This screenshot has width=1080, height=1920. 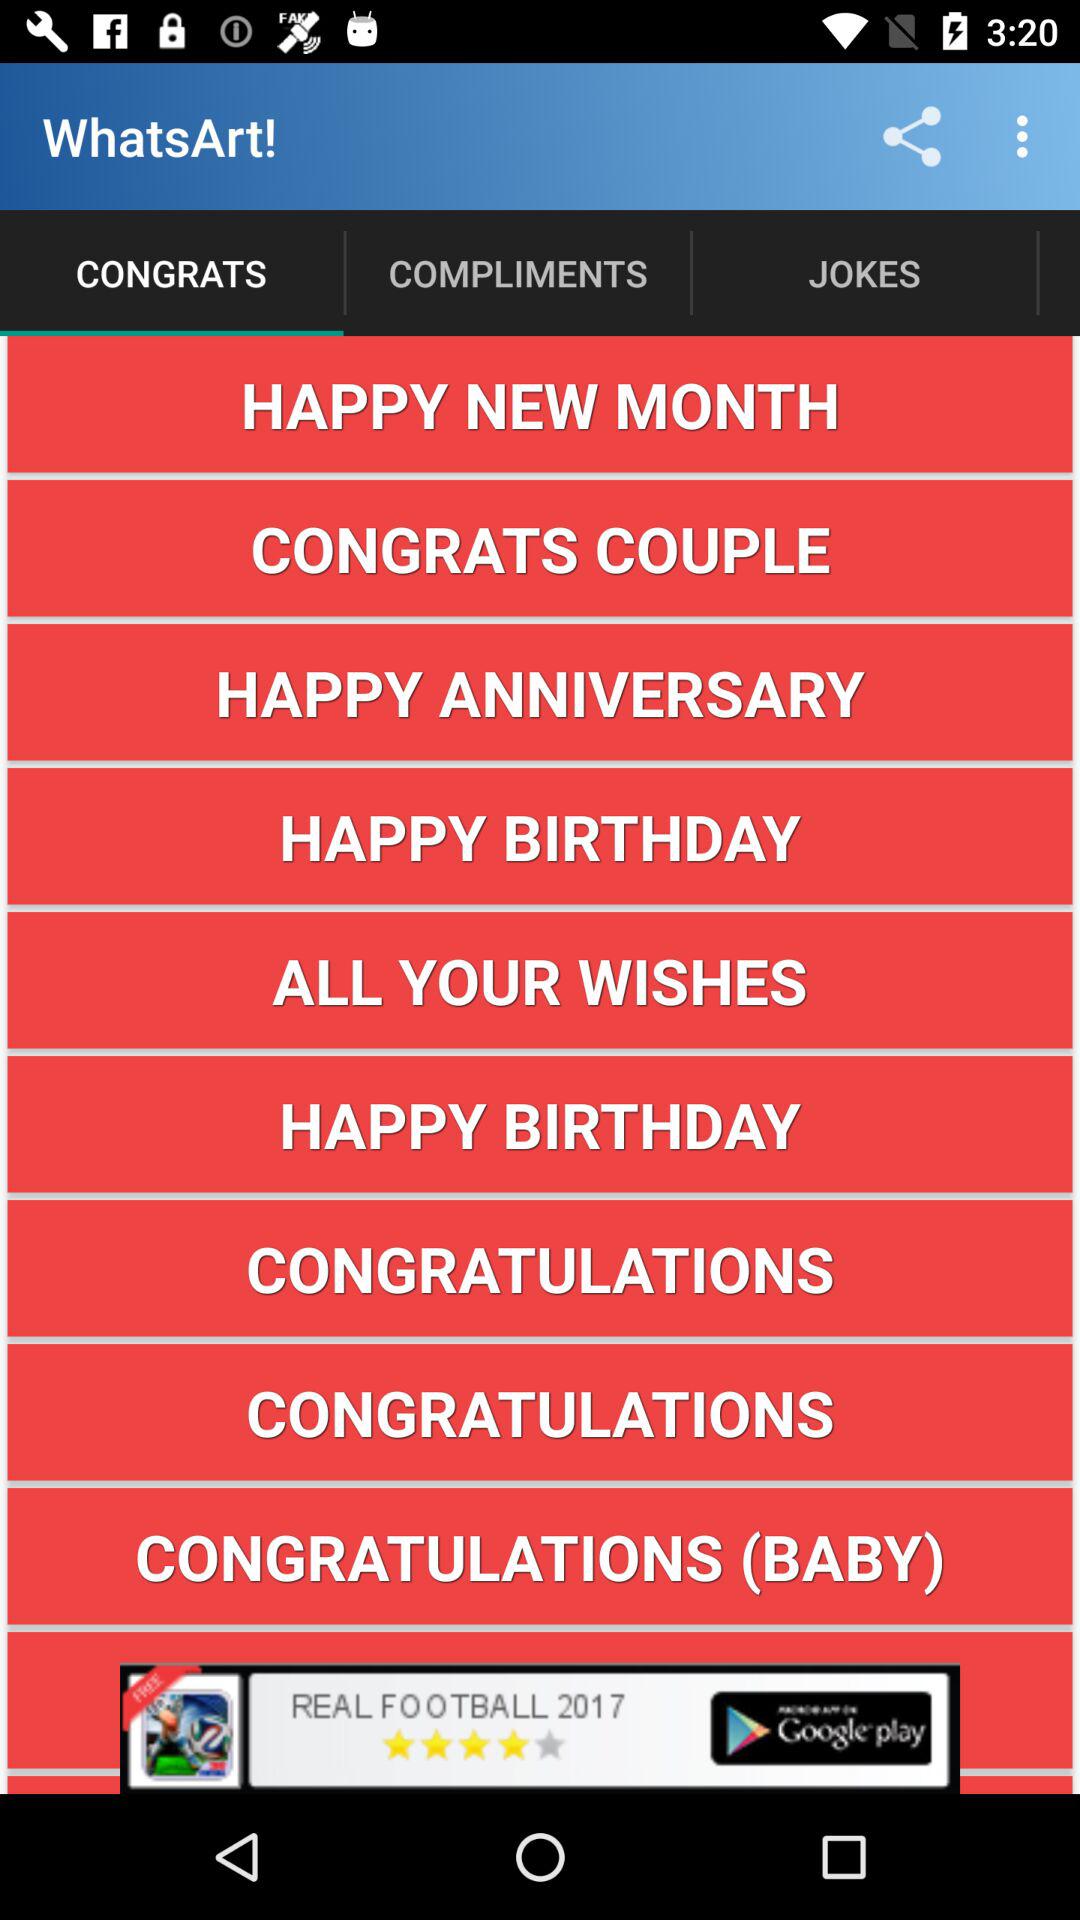 I want to click on press the item above jokes, so click(x=912, y=136).